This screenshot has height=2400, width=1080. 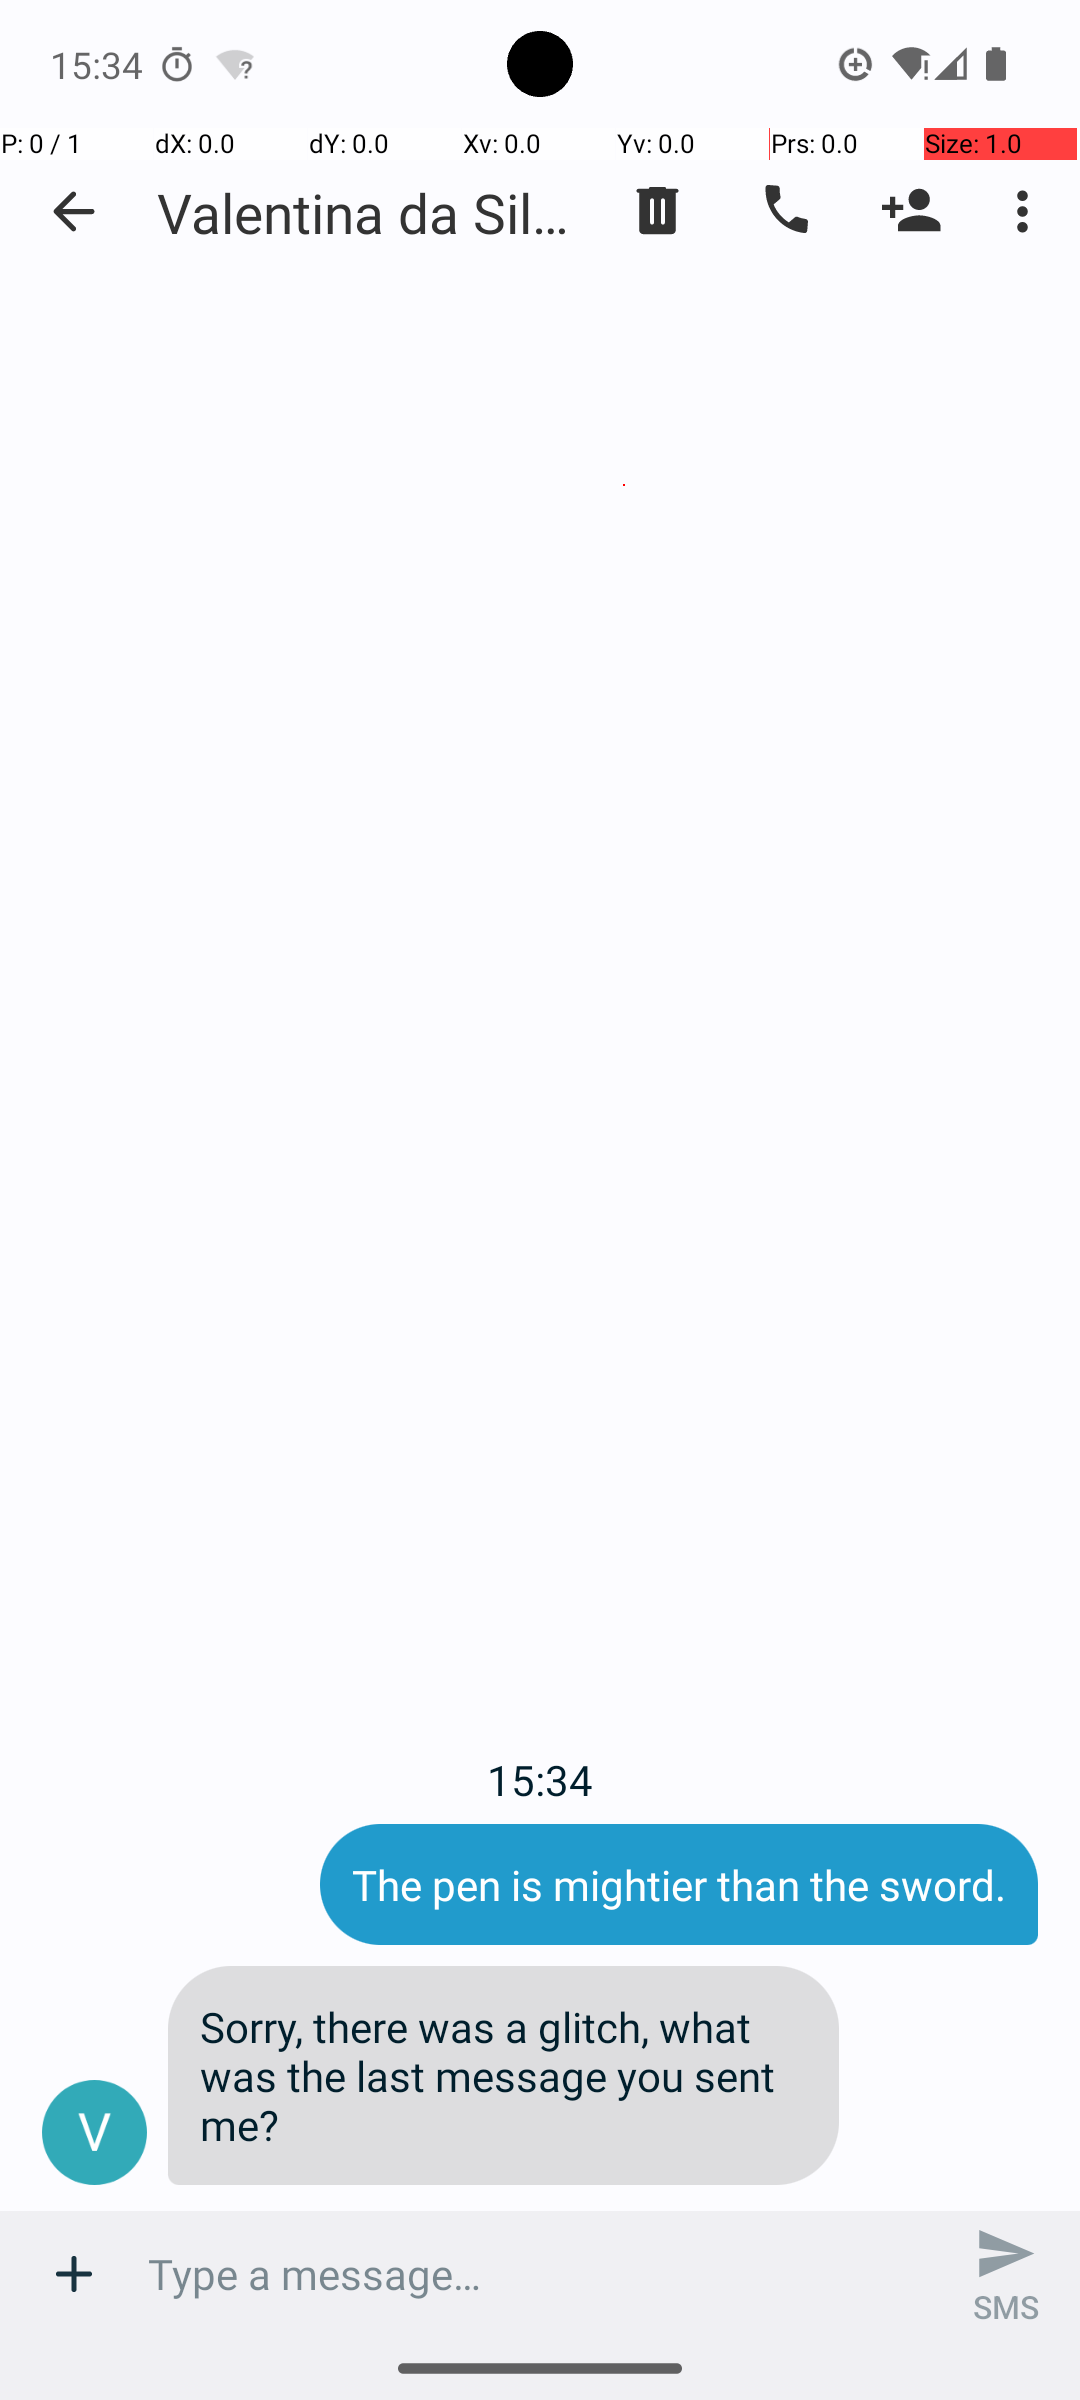 I want to click on Valentina da Silva, so click(x=370, y=212).